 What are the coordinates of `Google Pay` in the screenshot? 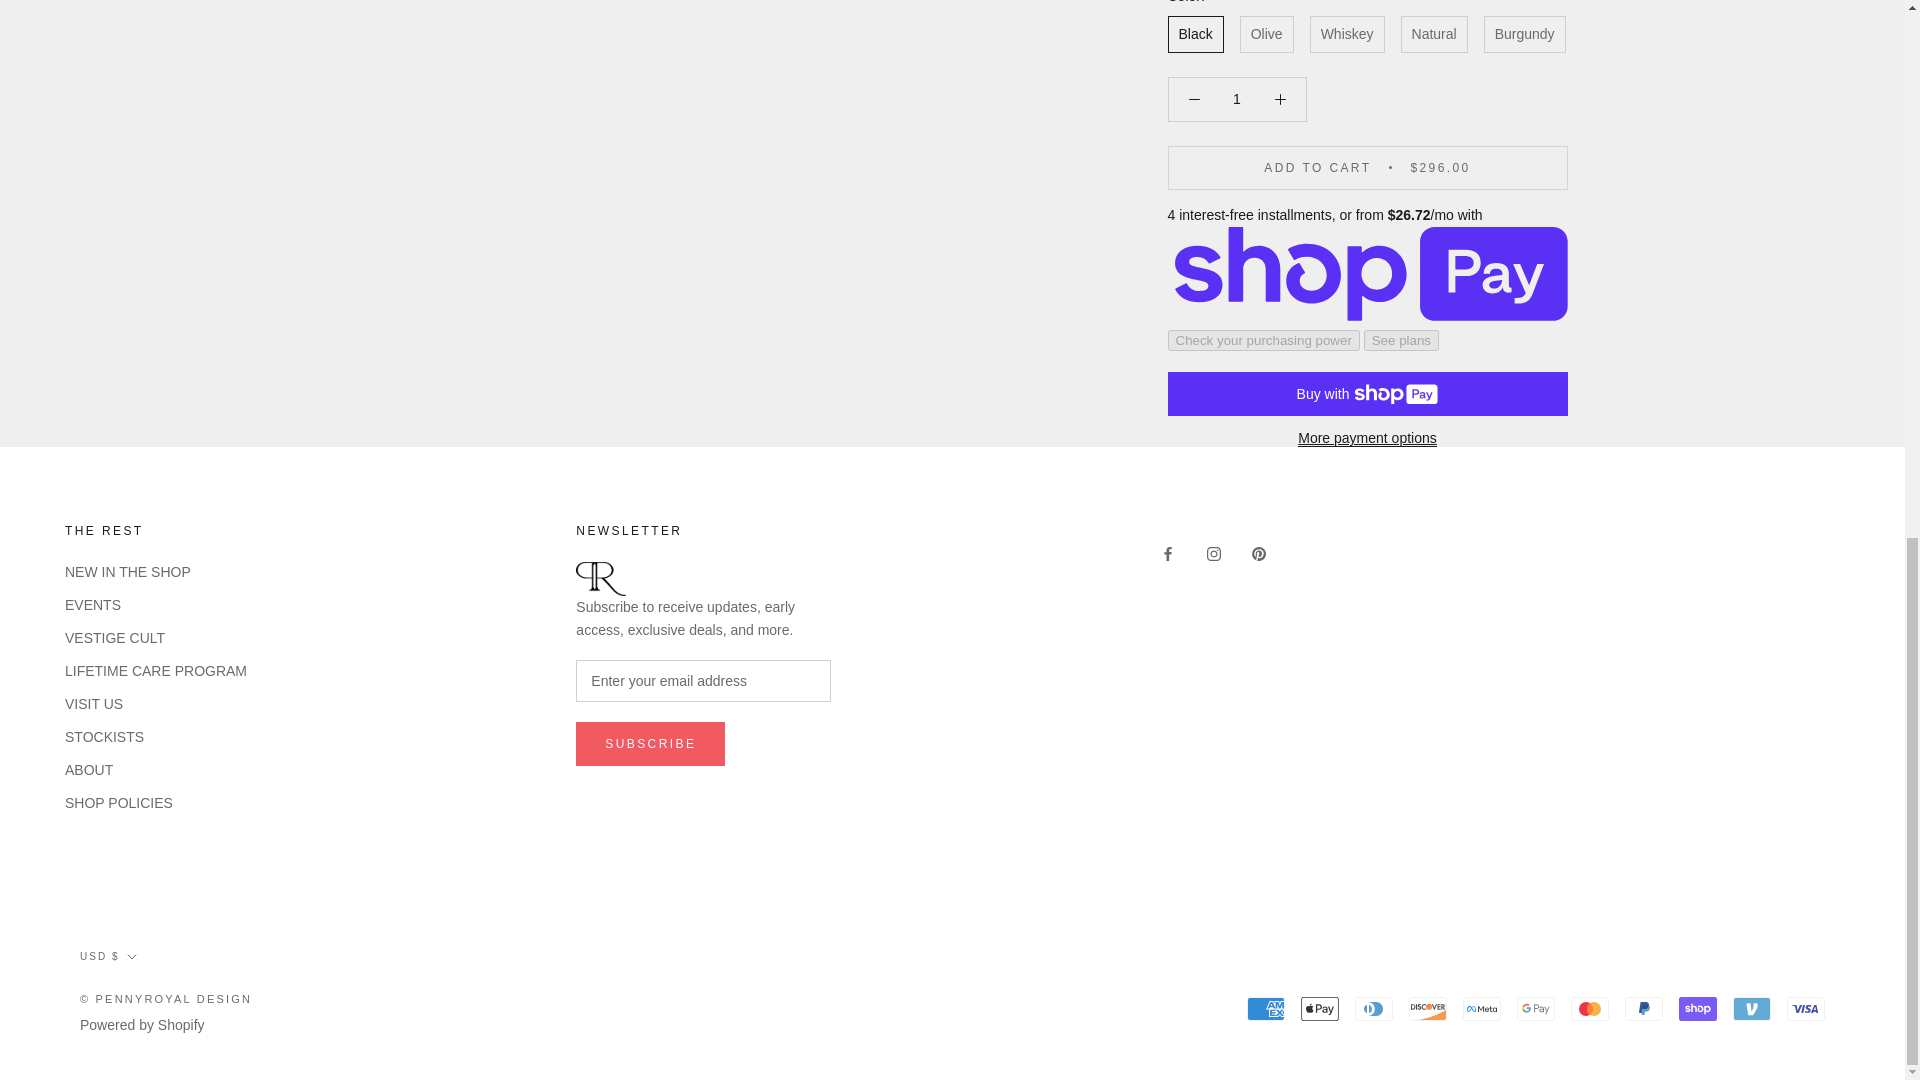 It's located at (1536, 1008).